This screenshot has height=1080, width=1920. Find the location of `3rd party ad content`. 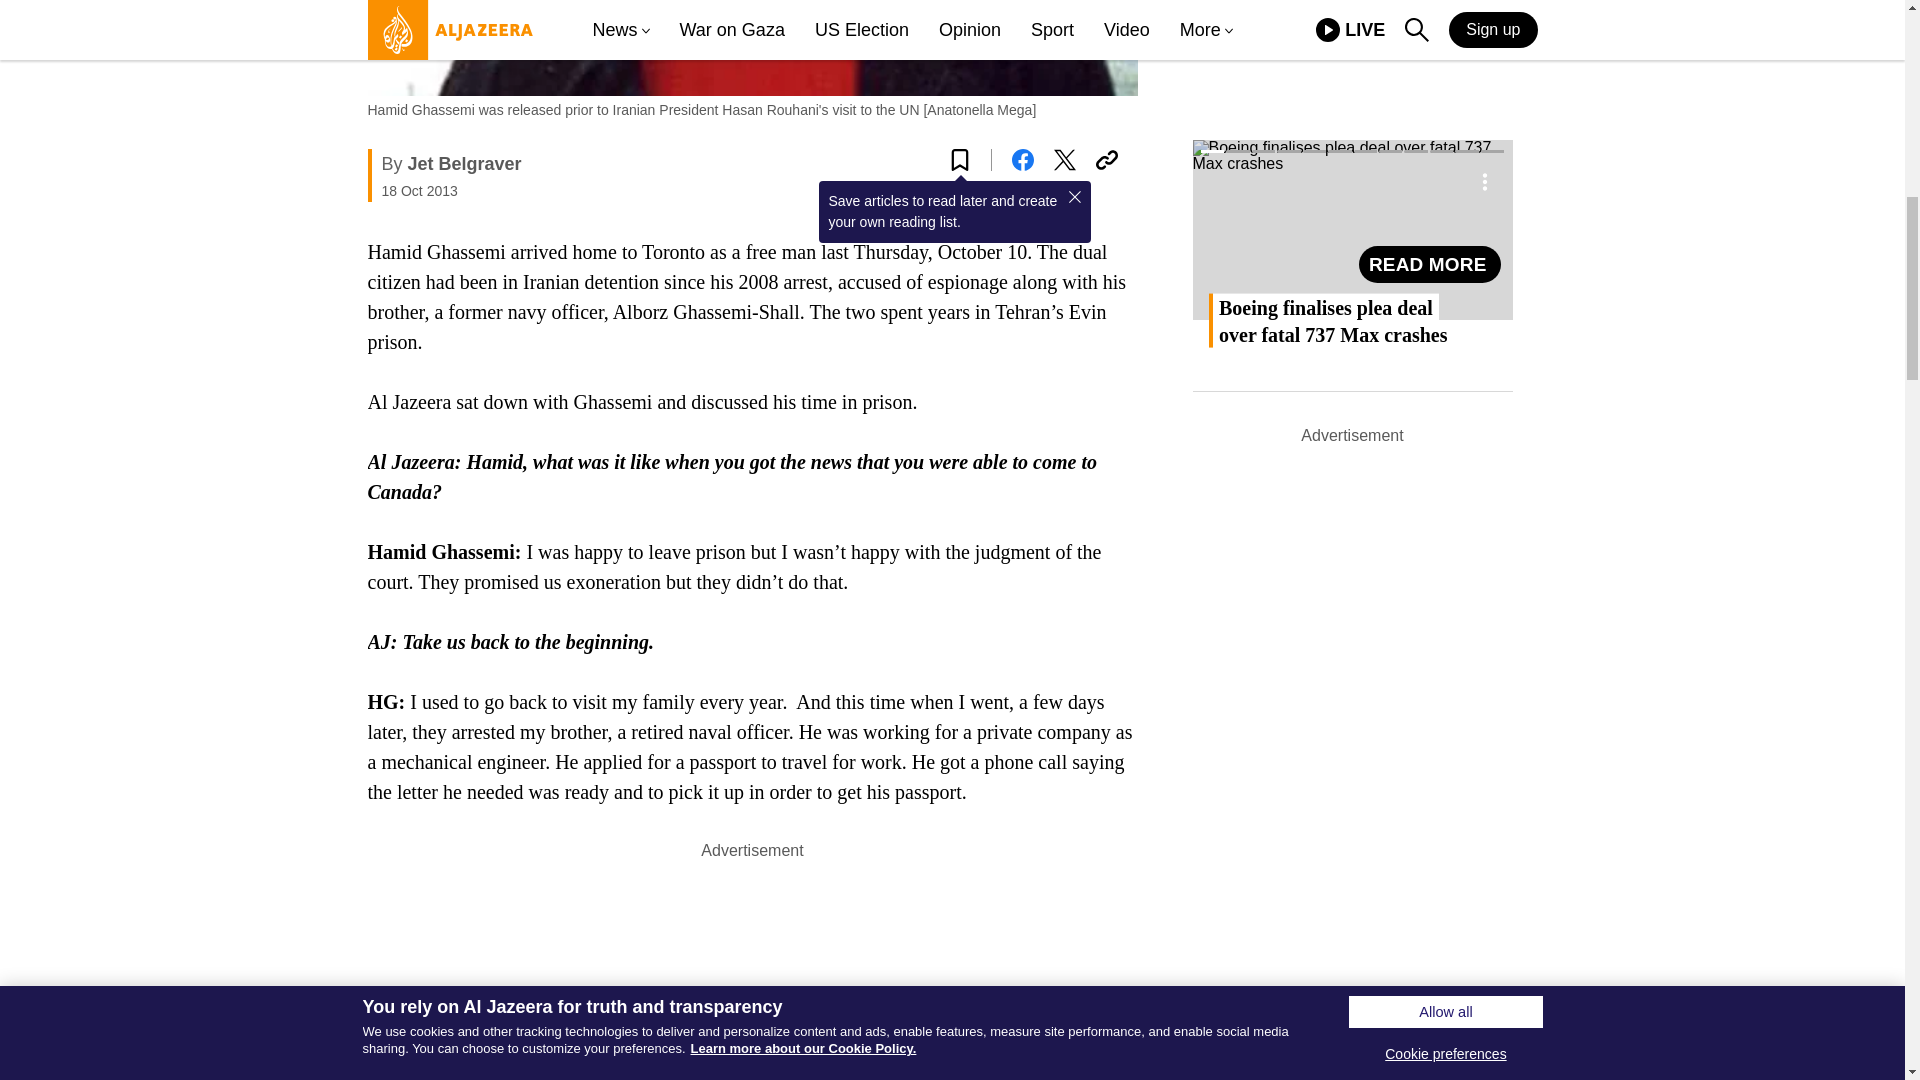

3rd party ad content is located at coordinates (752, 972).